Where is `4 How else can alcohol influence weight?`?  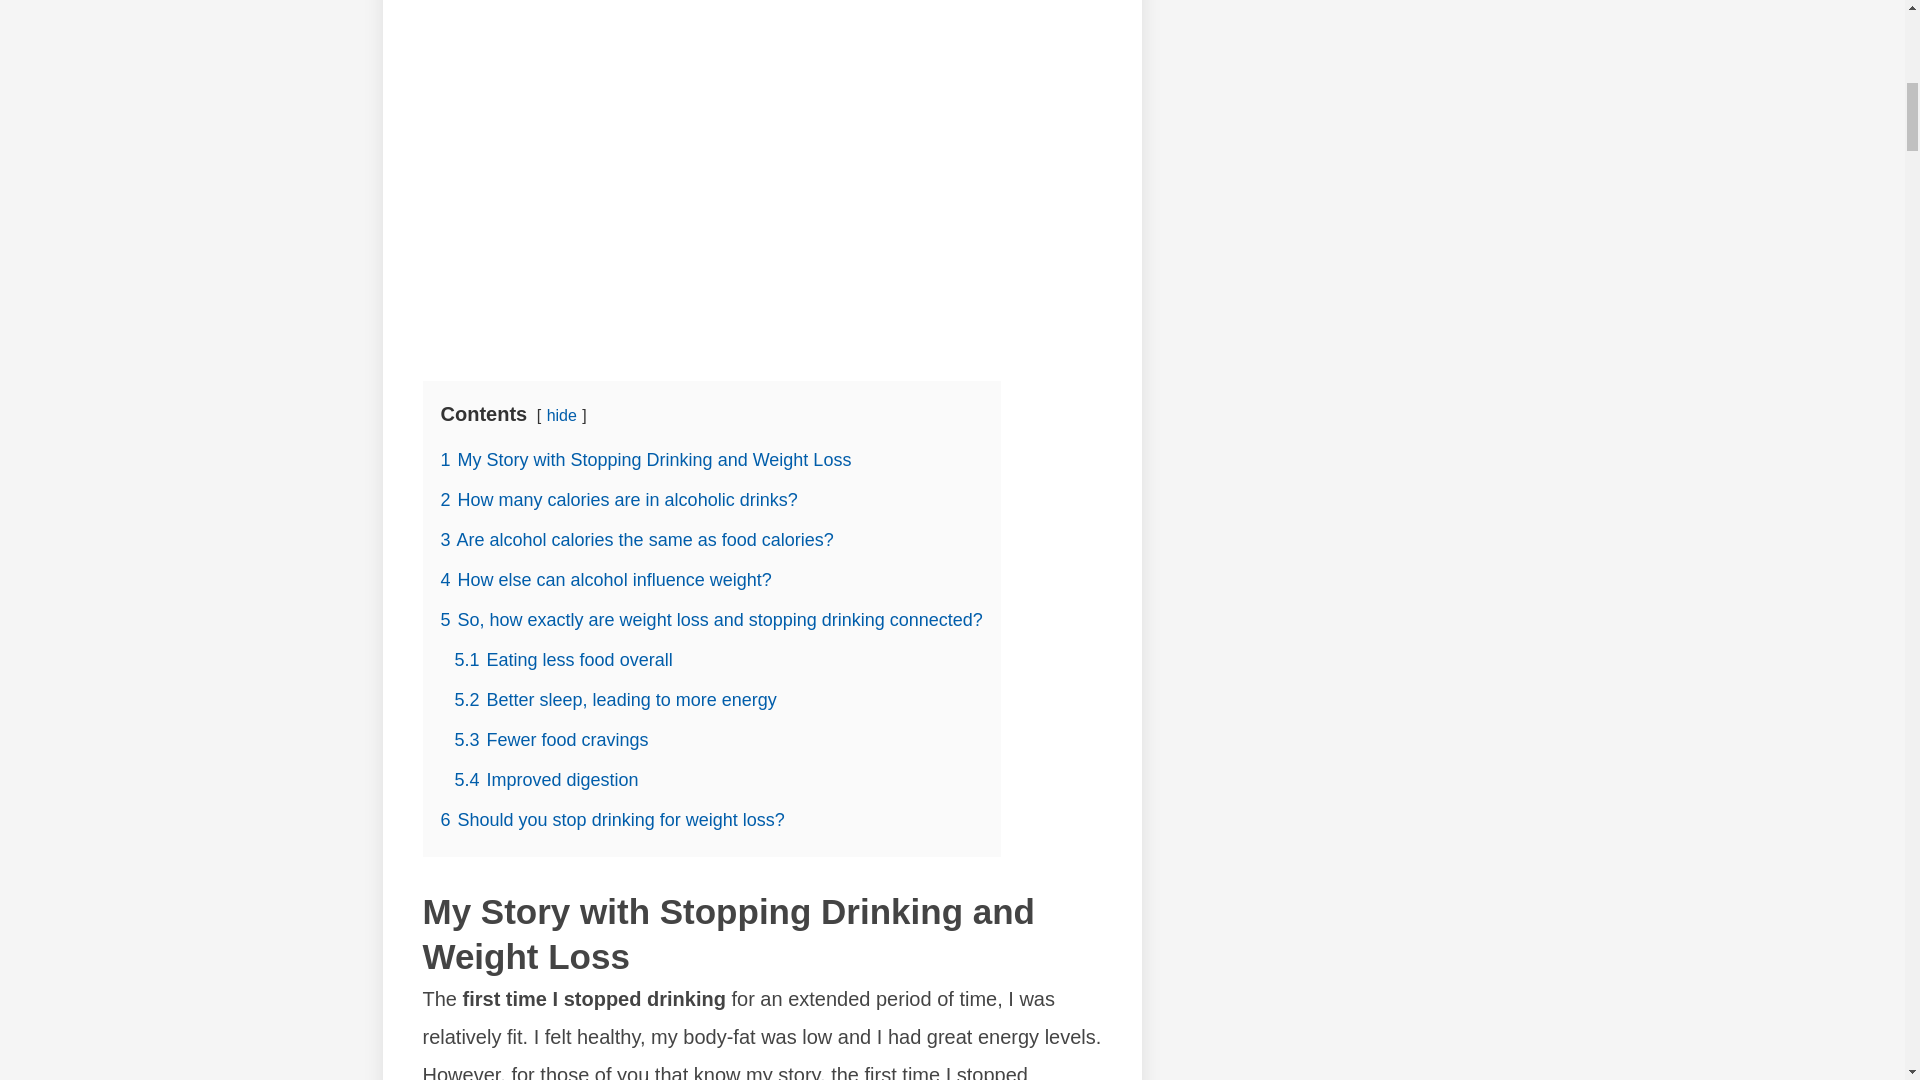
4 How else can alcohol influence weight? is located at coordinates (605, 580).